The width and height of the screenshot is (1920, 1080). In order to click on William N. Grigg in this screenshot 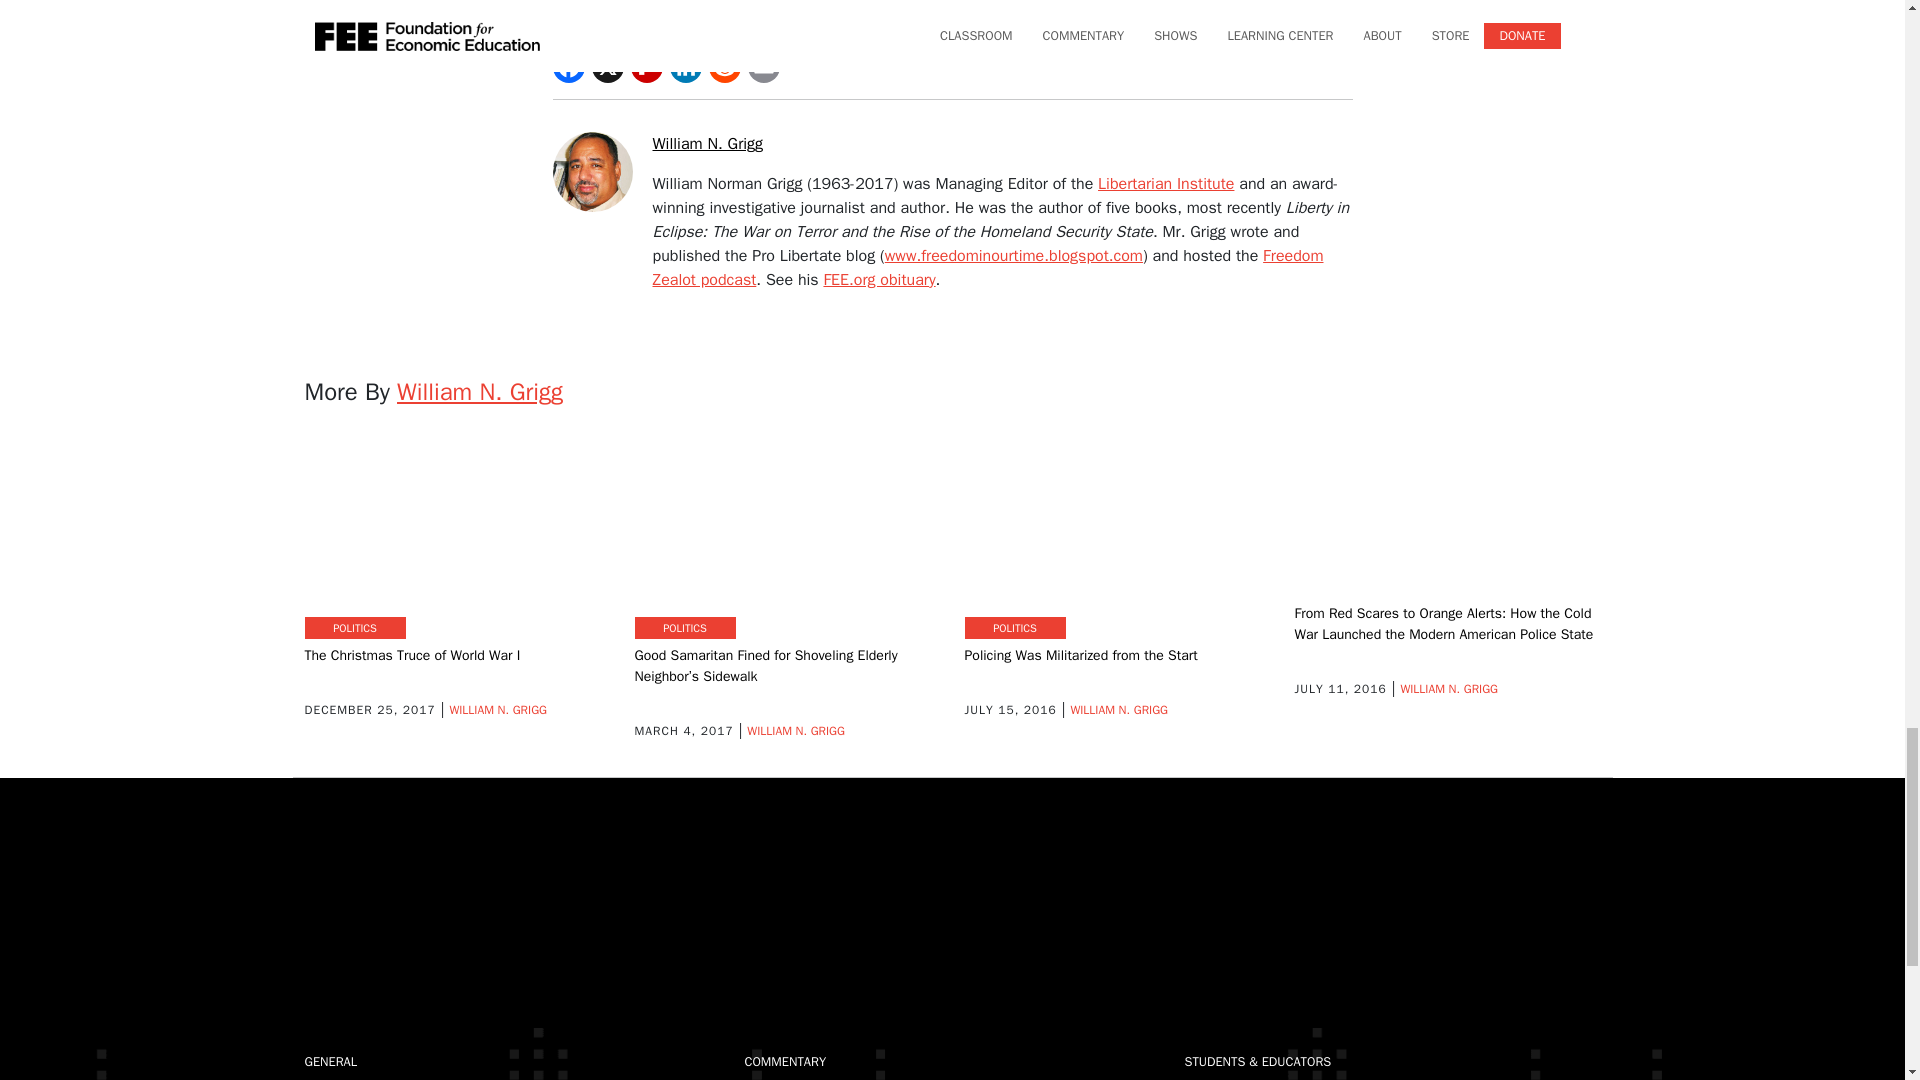, I will do `click(707, 144)`.